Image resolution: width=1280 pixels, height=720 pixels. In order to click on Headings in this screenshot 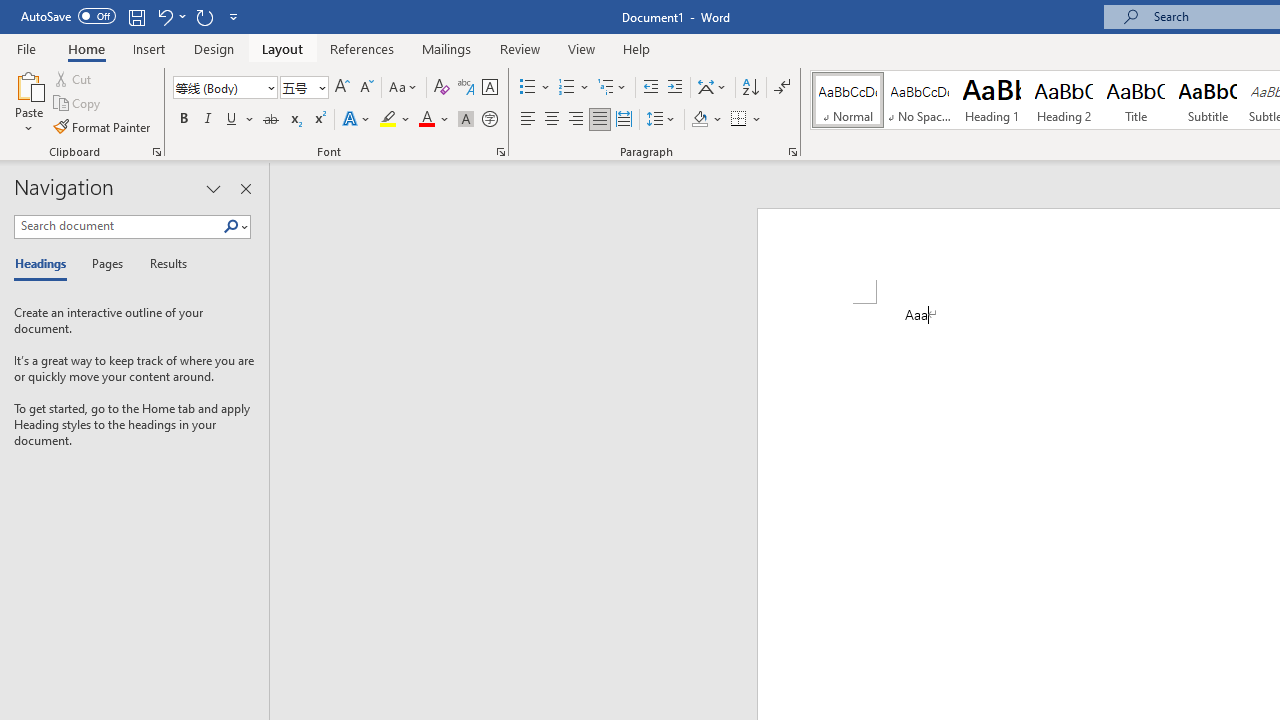, I will do `click(45, 264)`.